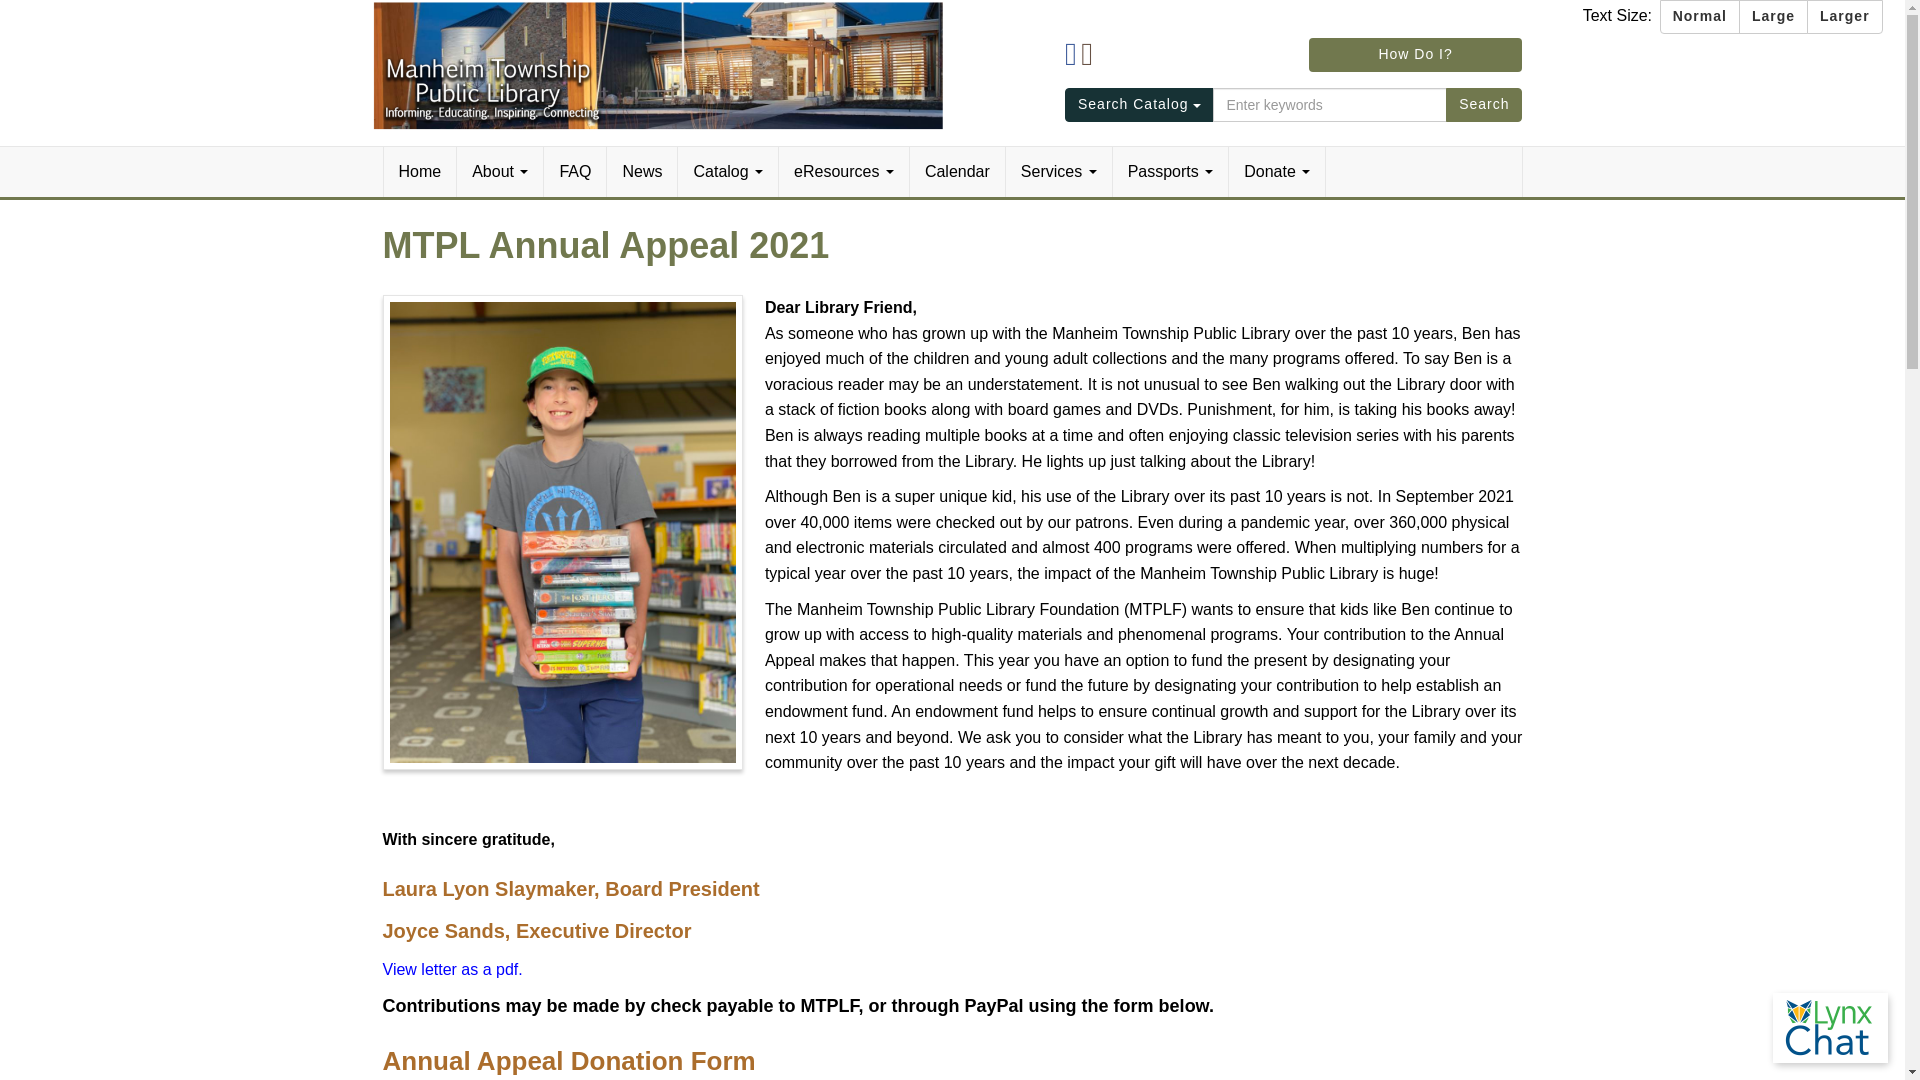 The image size is (1920, 1080). What do you see at coordinates (1844, 16) in the screenshot?
I see `Larger` at bounding box center [1844, 16].